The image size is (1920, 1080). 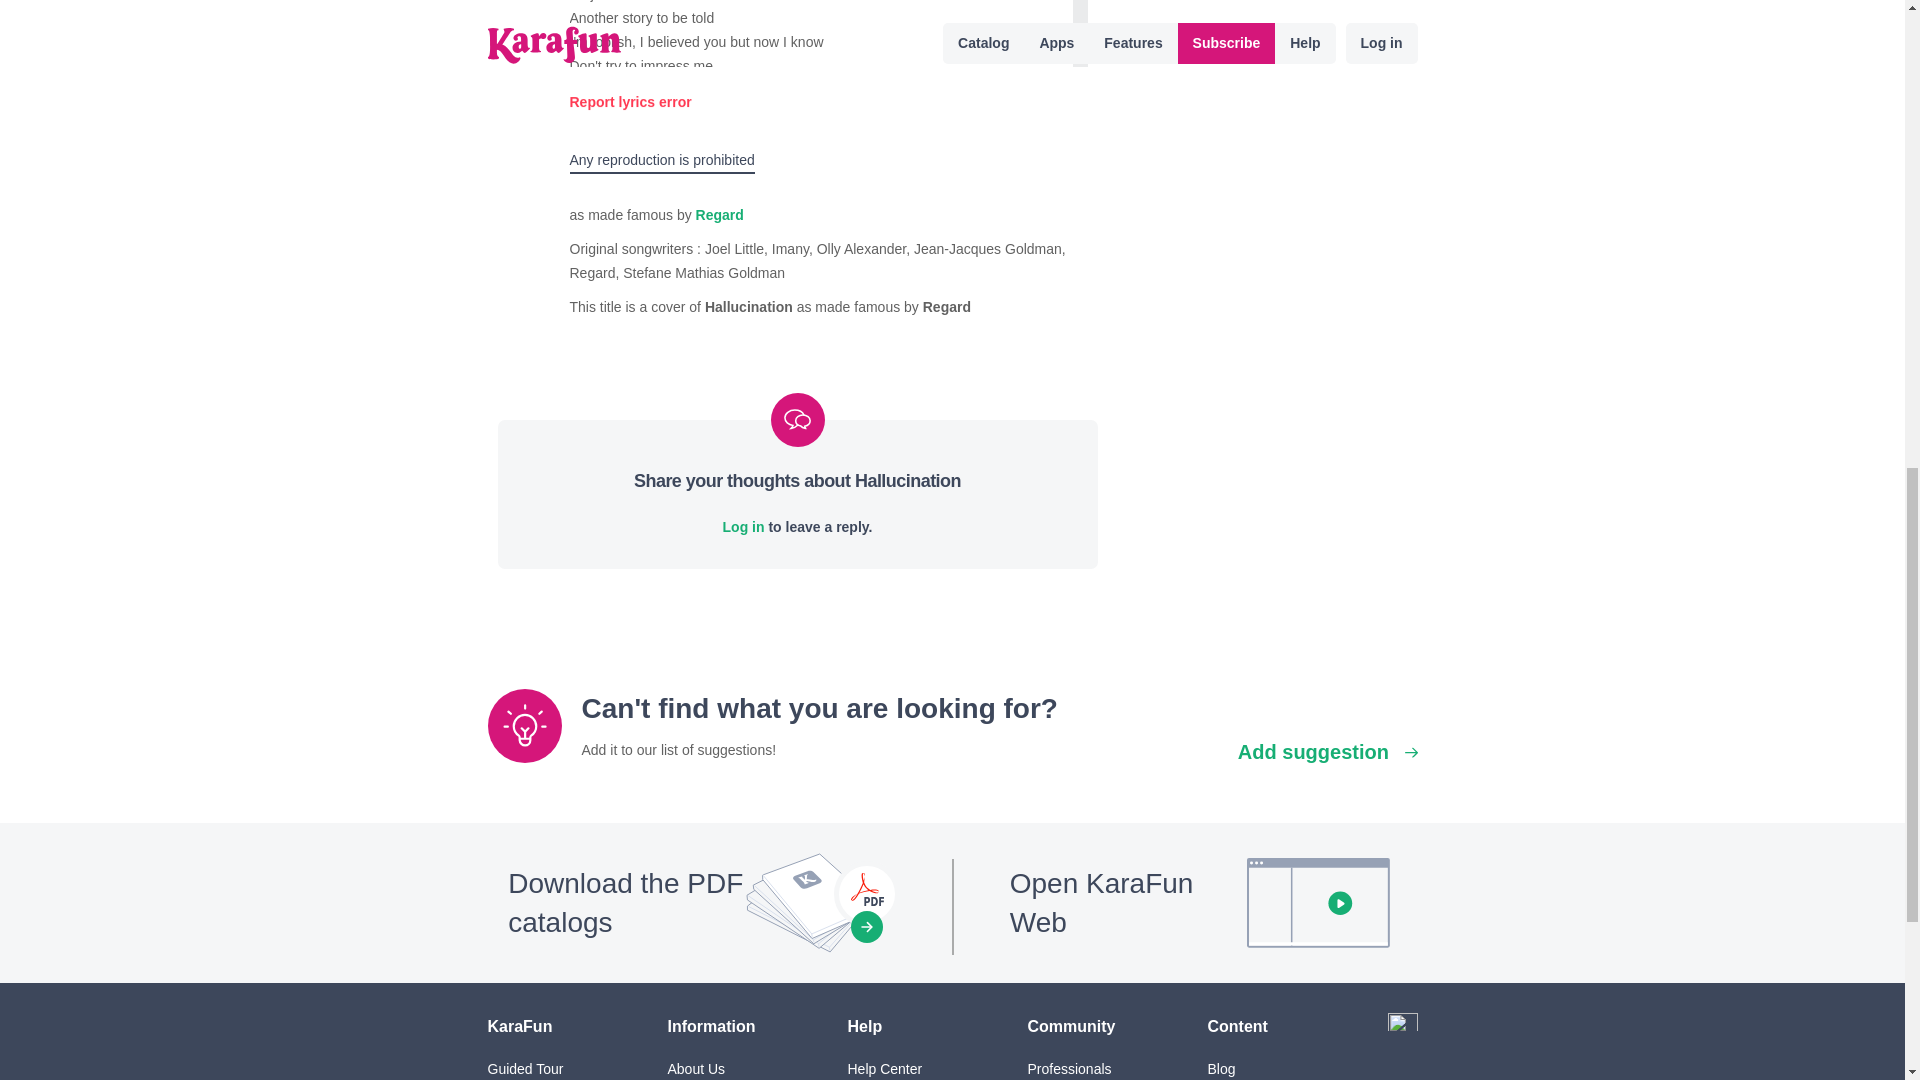 What do you see at coordinates (630, 102) in the screenshot?
I see `Report lyrics error` at bounding box center [630, 102].